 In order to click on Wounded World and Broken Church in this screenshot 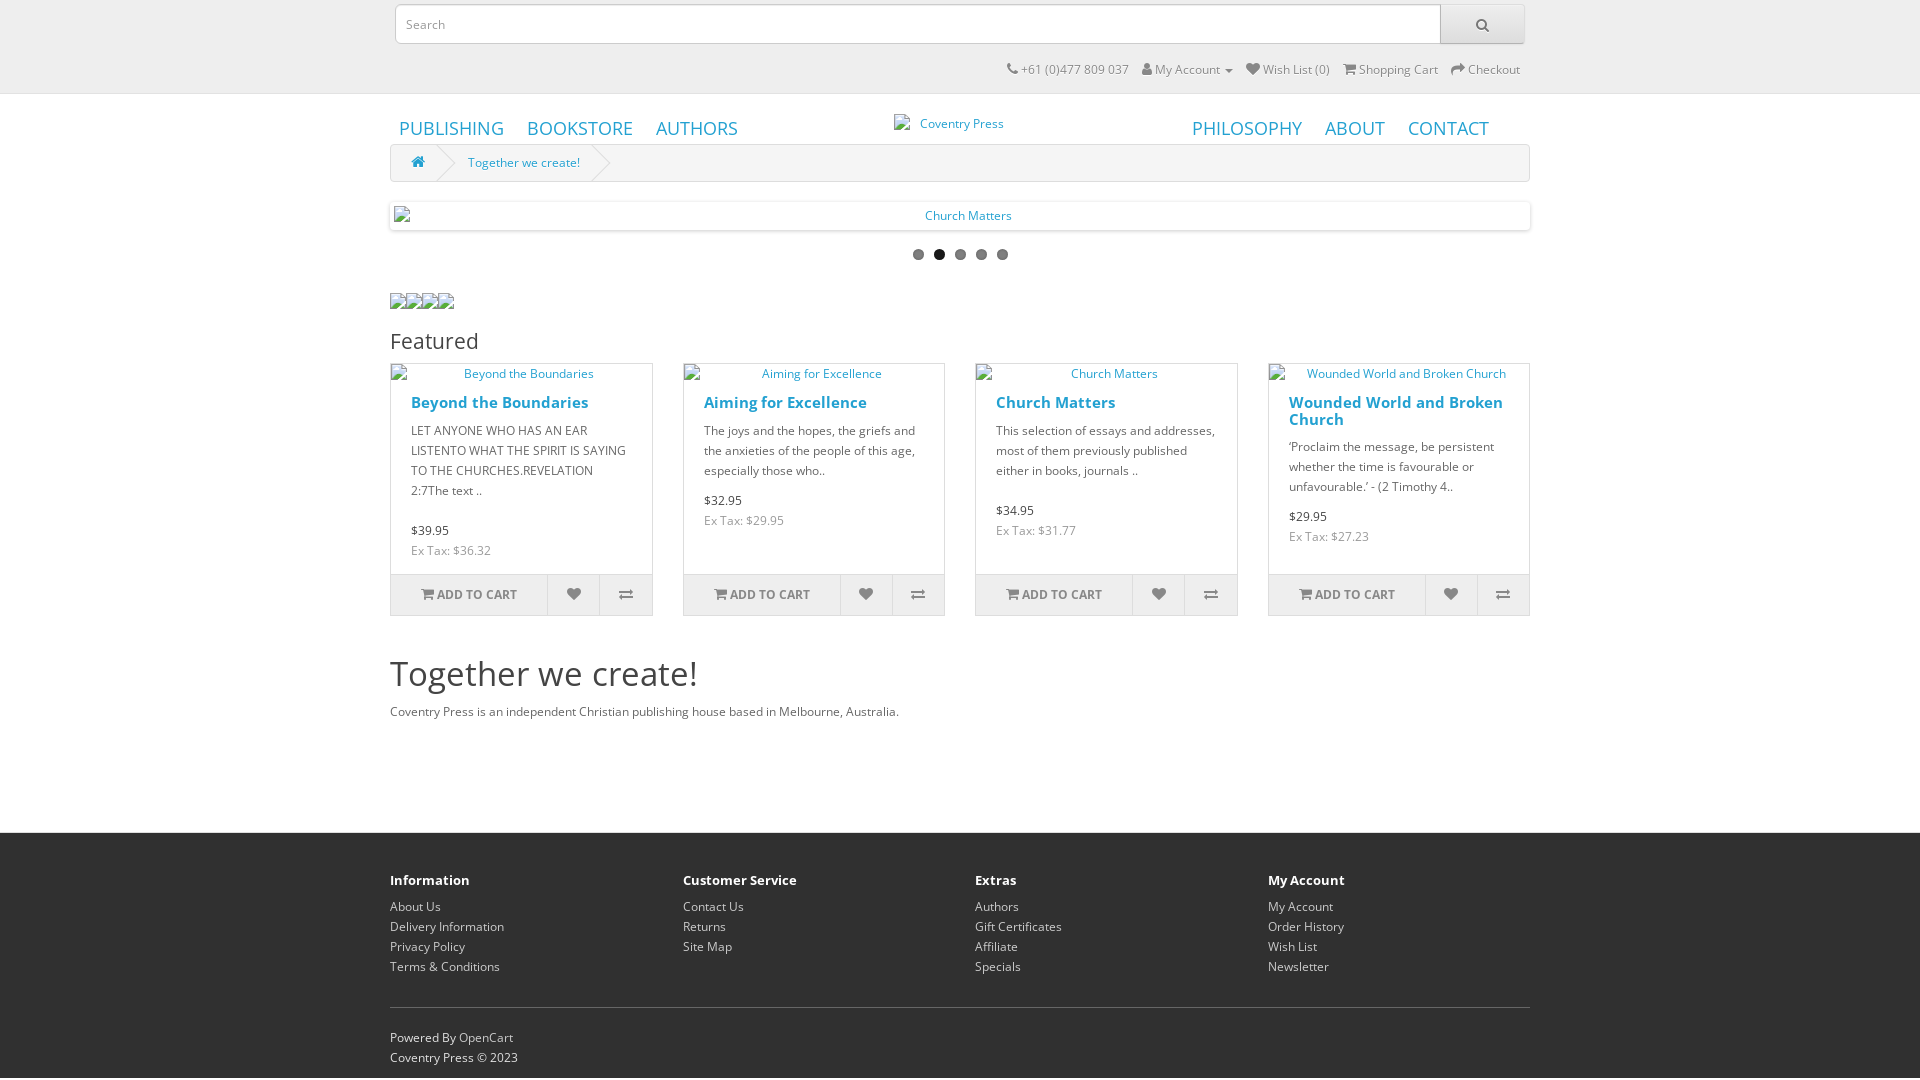, I will do `click(1398, 374)`.